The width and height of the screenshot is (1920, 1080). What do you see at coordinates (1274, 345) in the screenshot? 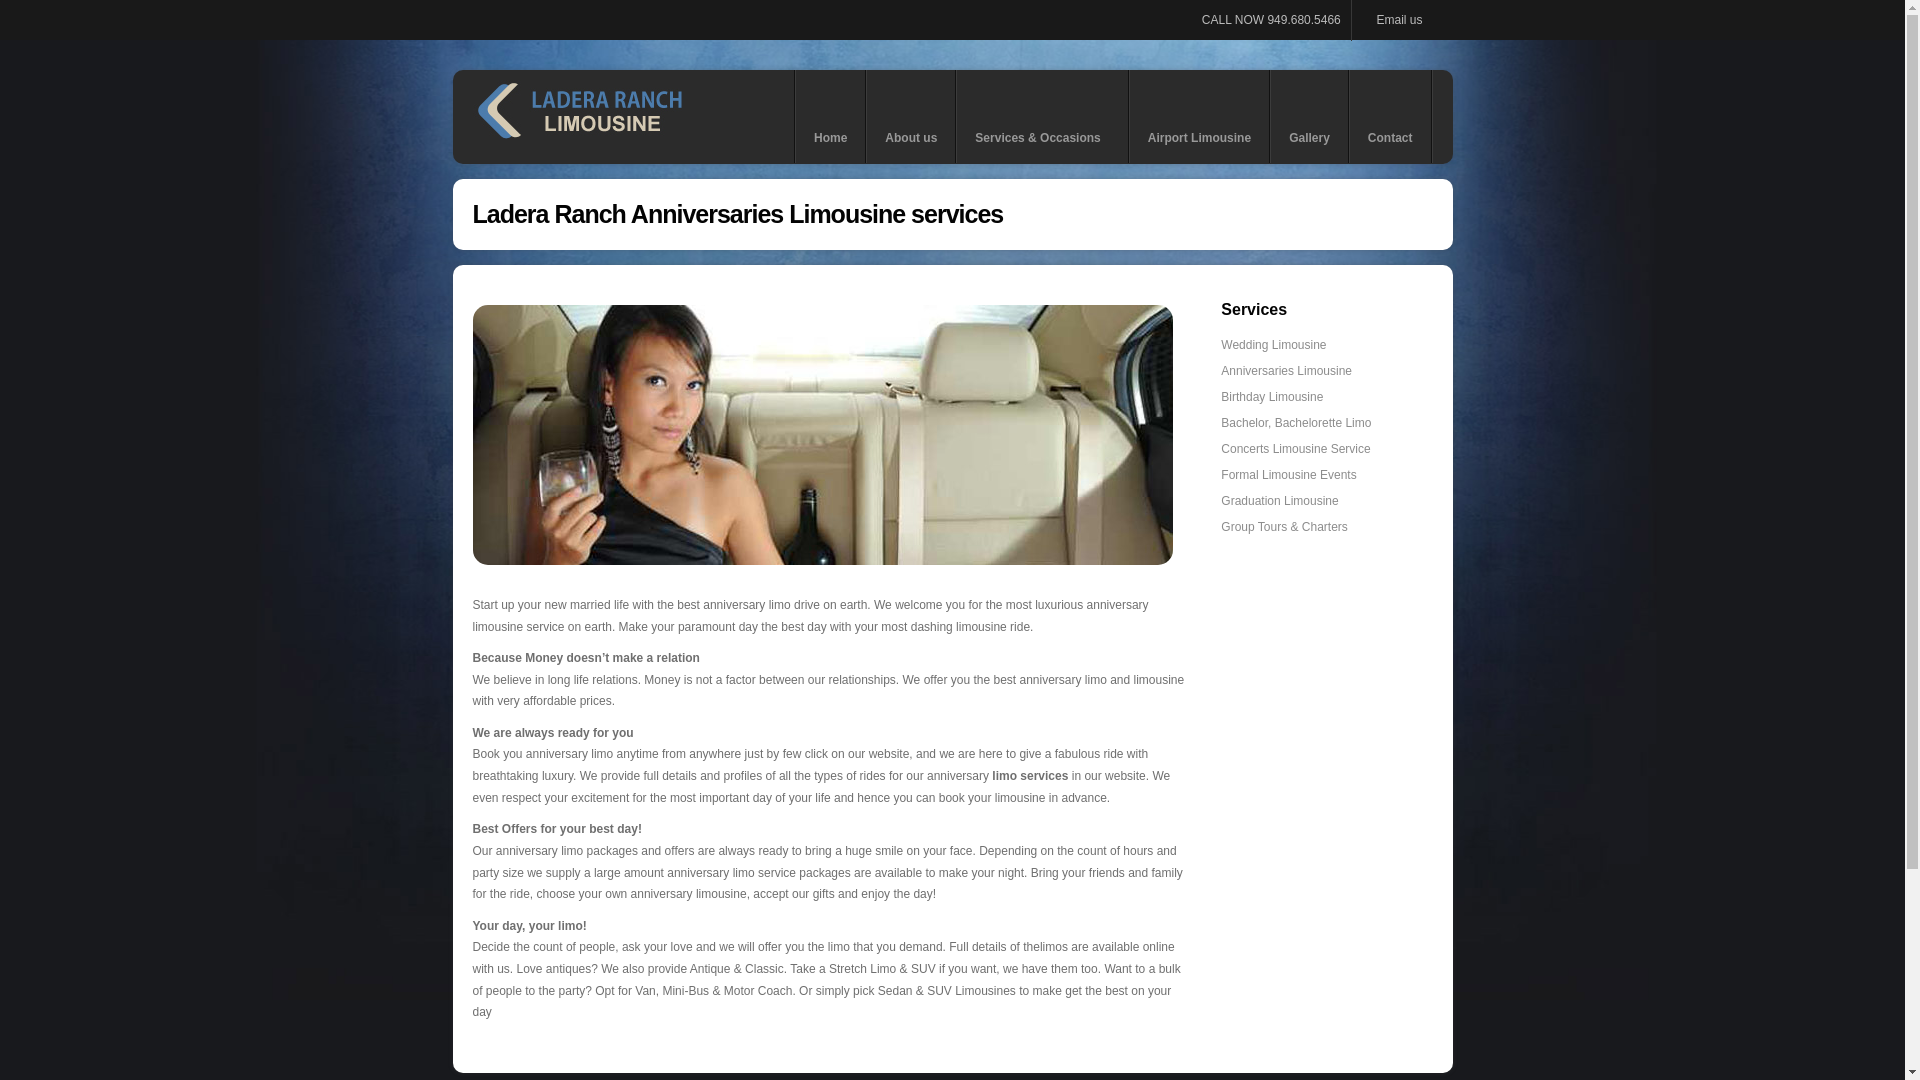
I see `Wedding Limousine` at bounding box center [1274, 345].